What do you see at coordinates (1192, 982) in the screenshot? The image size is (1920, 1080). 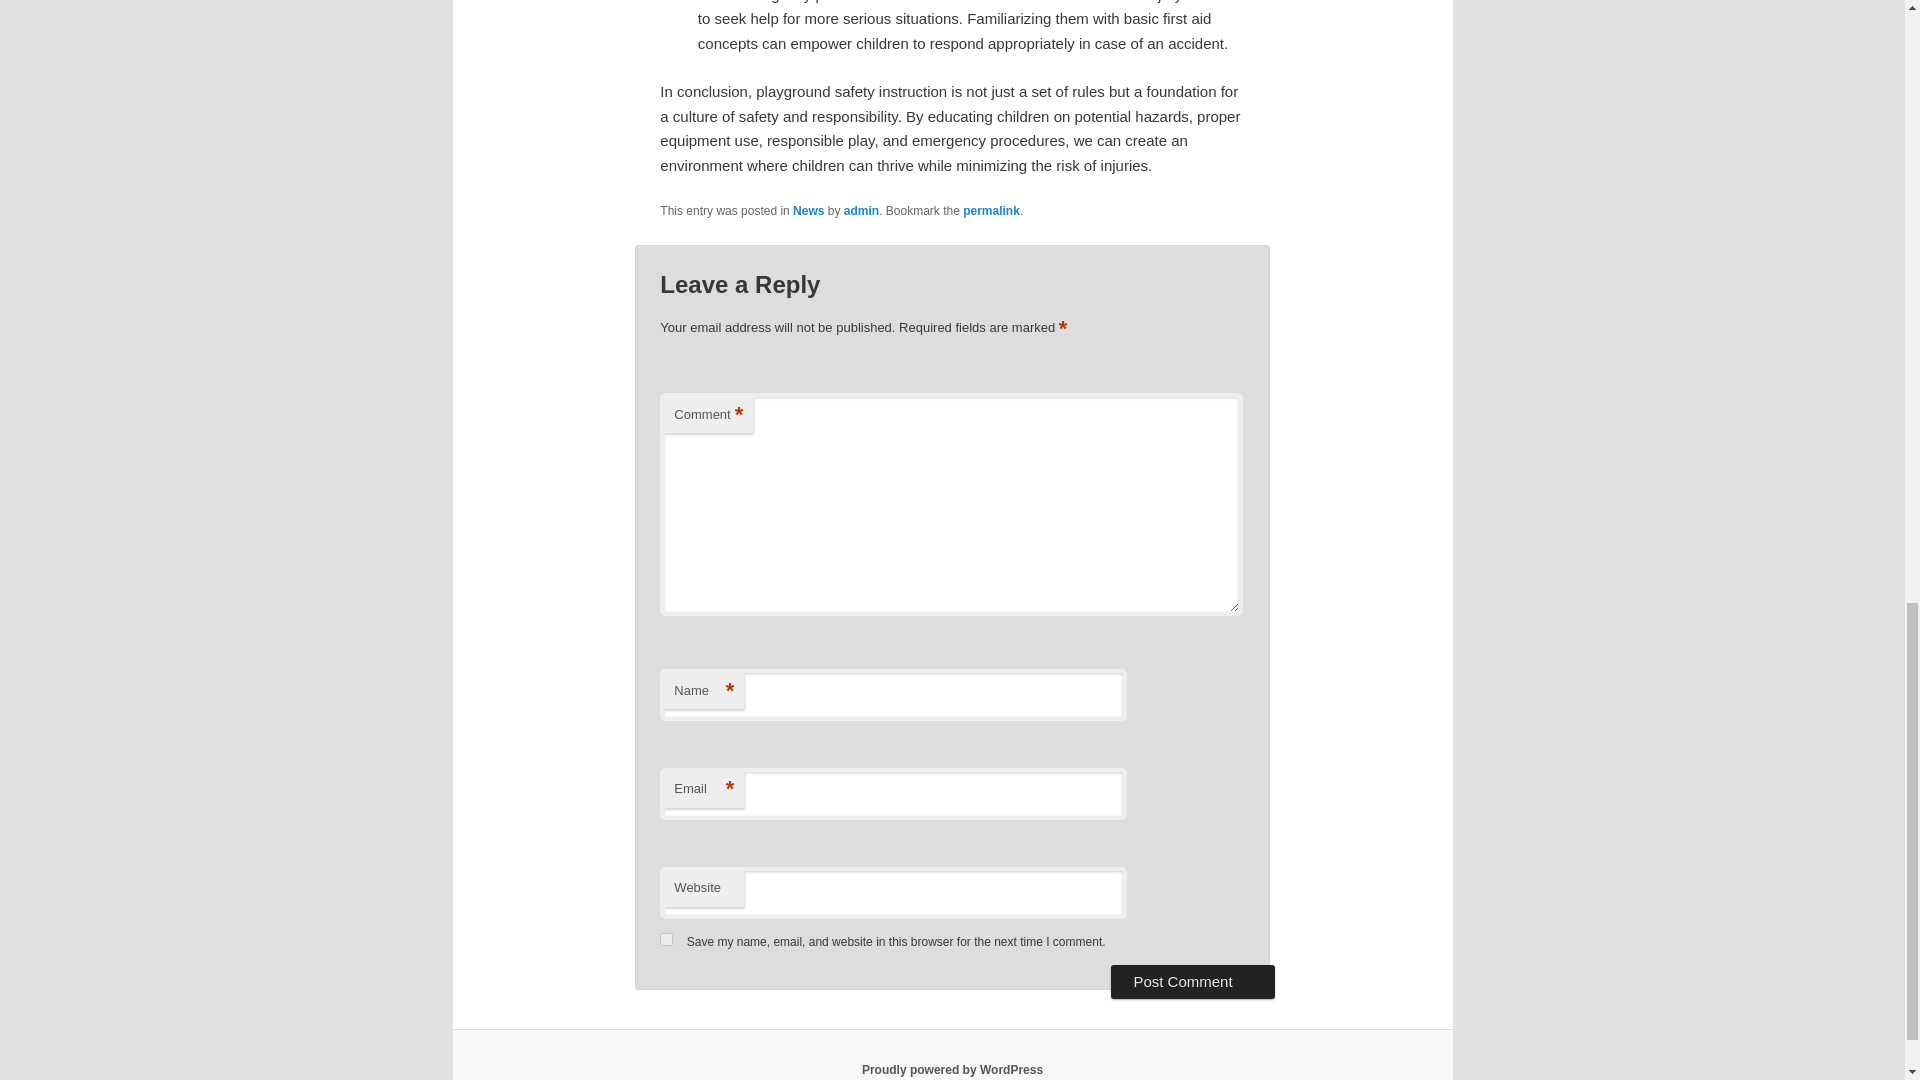 I see `Post Comment` at bounding box center [1192, 982].